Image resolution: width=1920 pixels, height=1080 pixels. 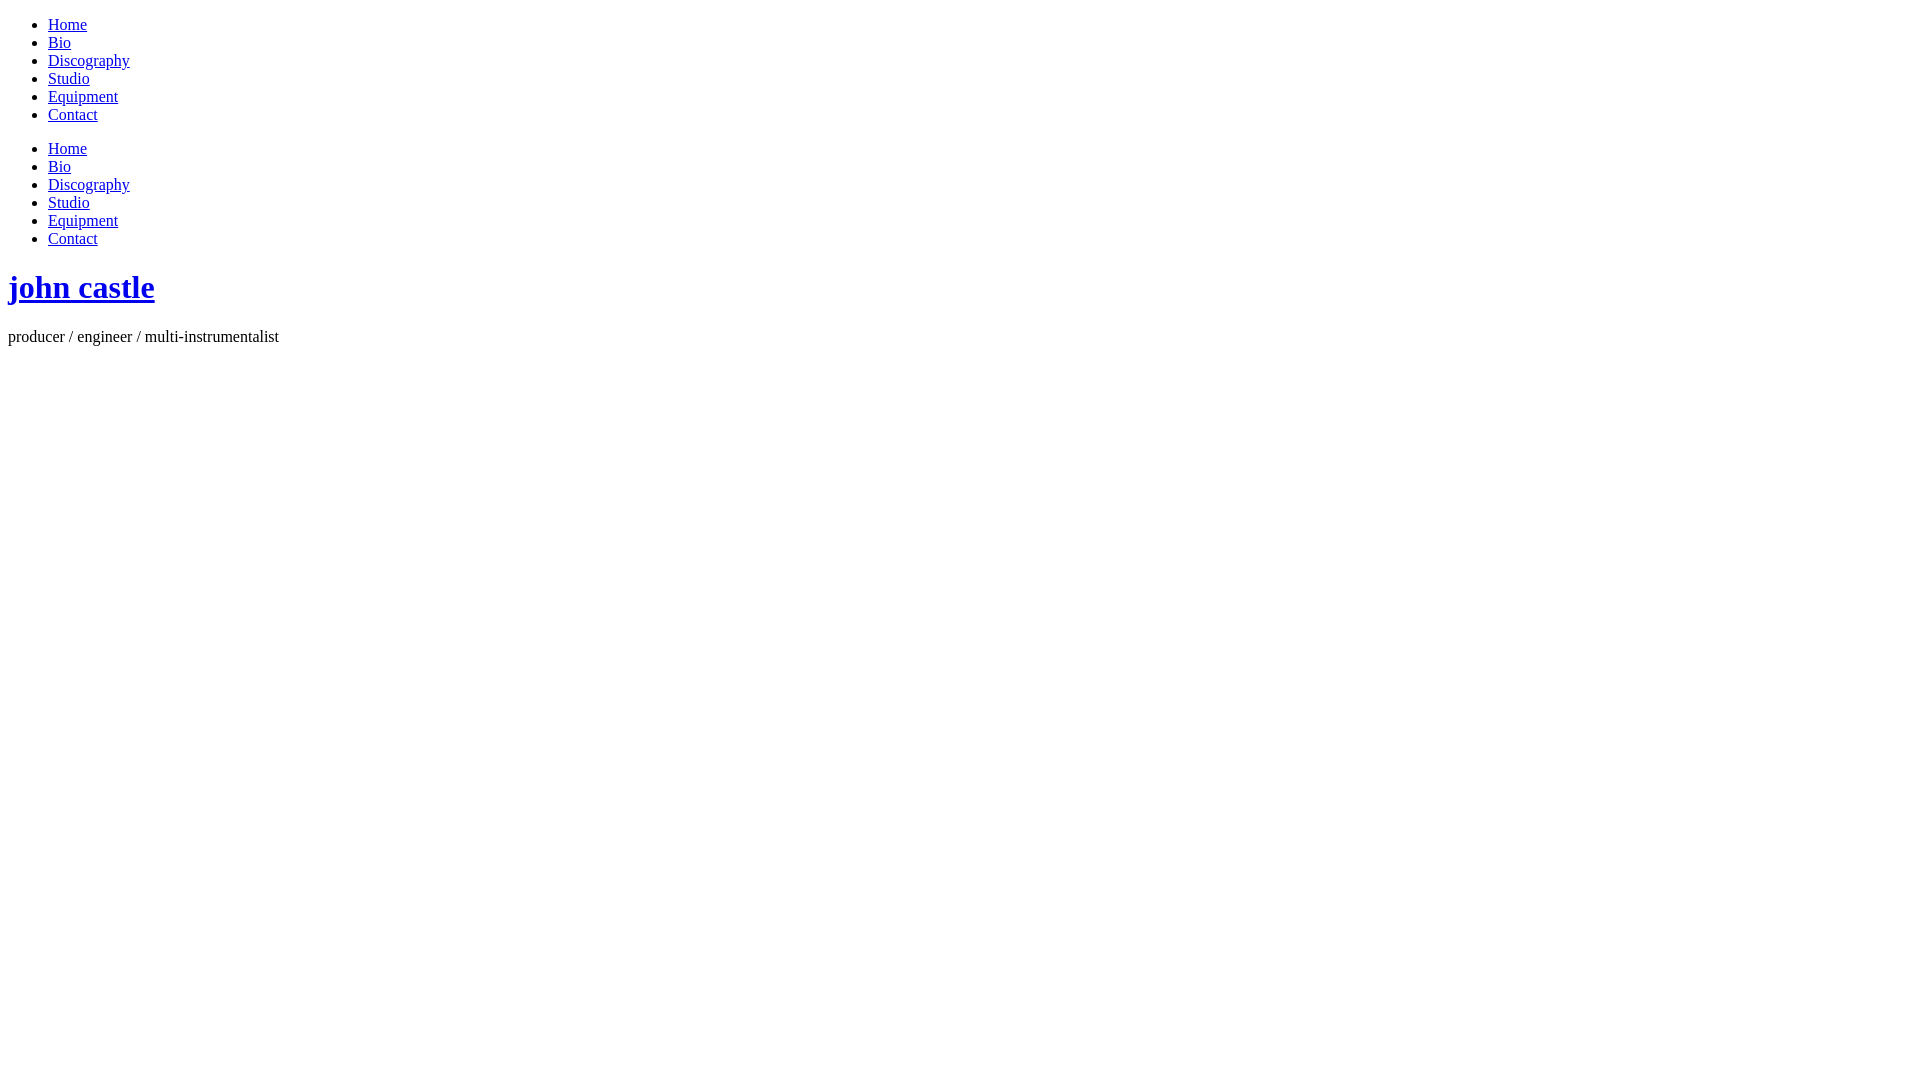 What do you see at coordinates (69, 202) in the screenshot?
I see `Studio` at bounding box center [69, 202].